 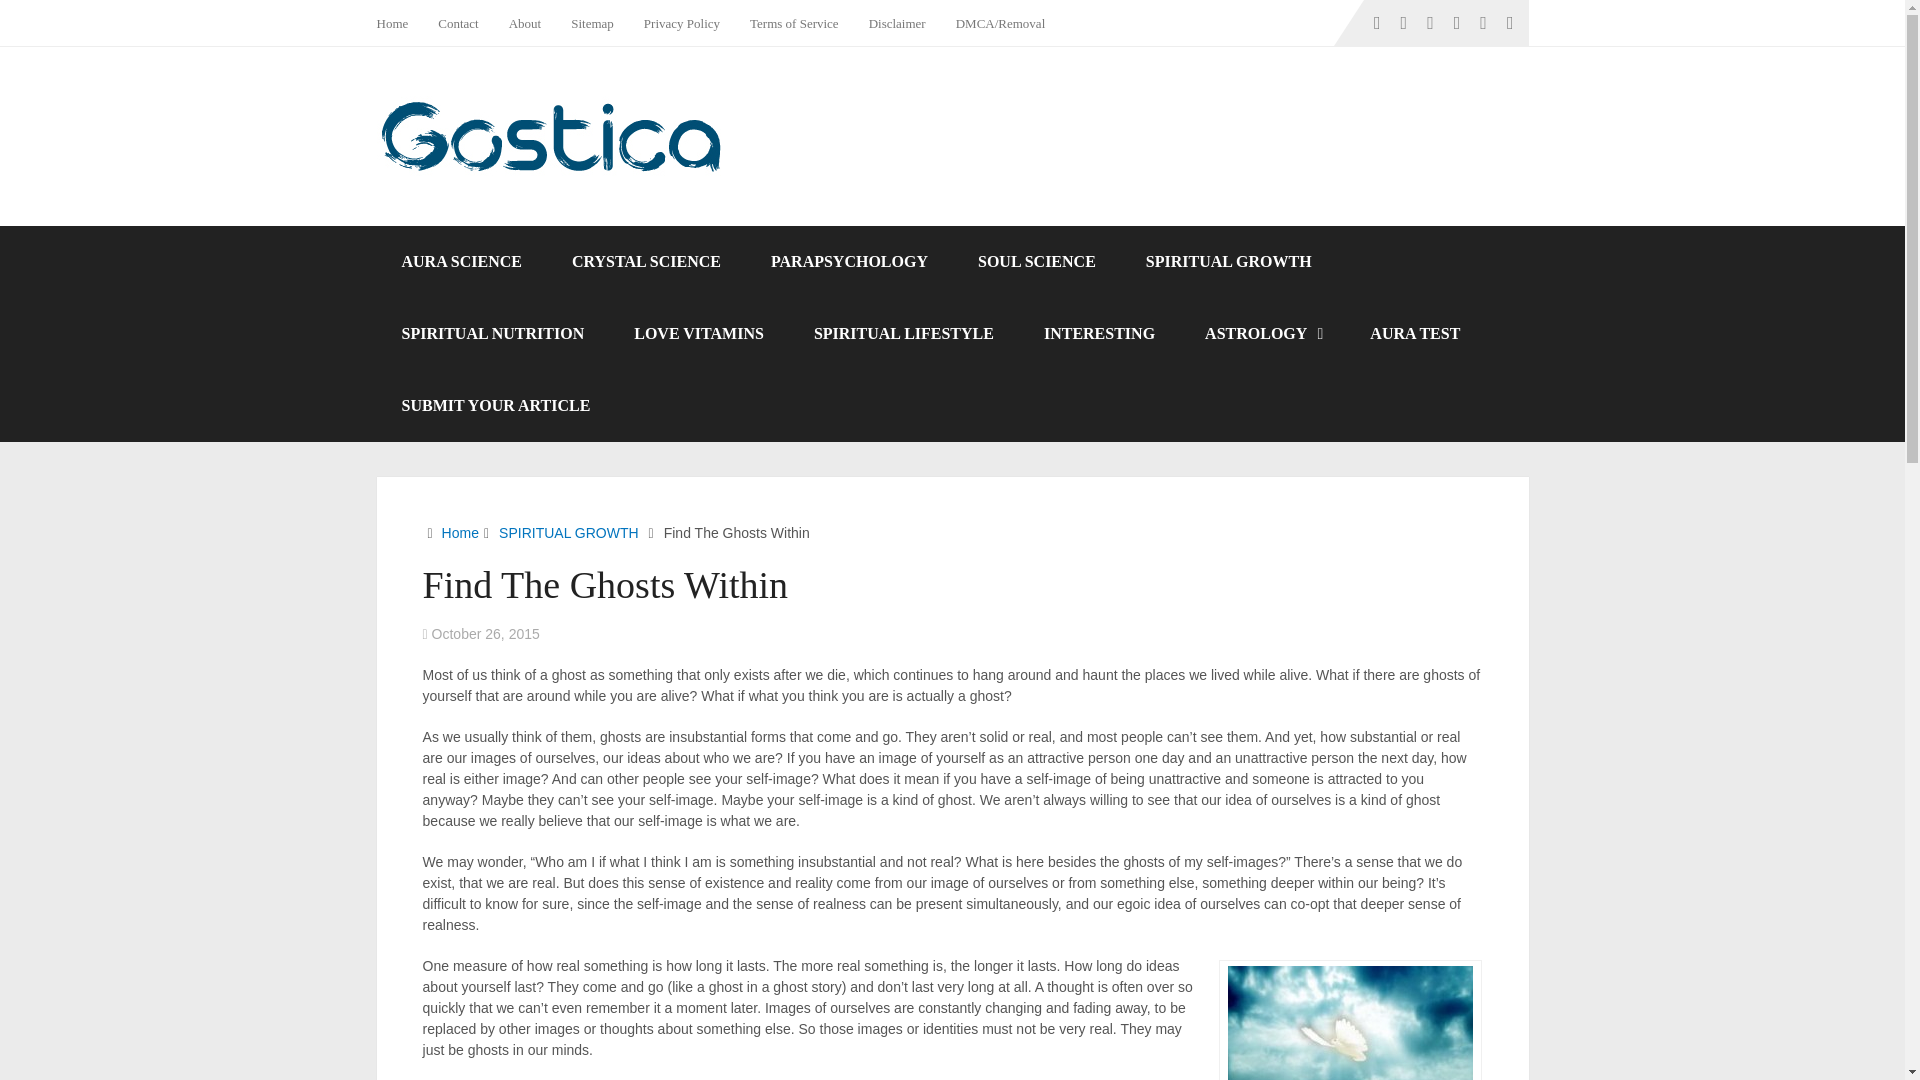 What do you see at coordinates (698, 334) in the screenshot?
I see `LOVE VITAMINS` at bounding box center [698, 334].